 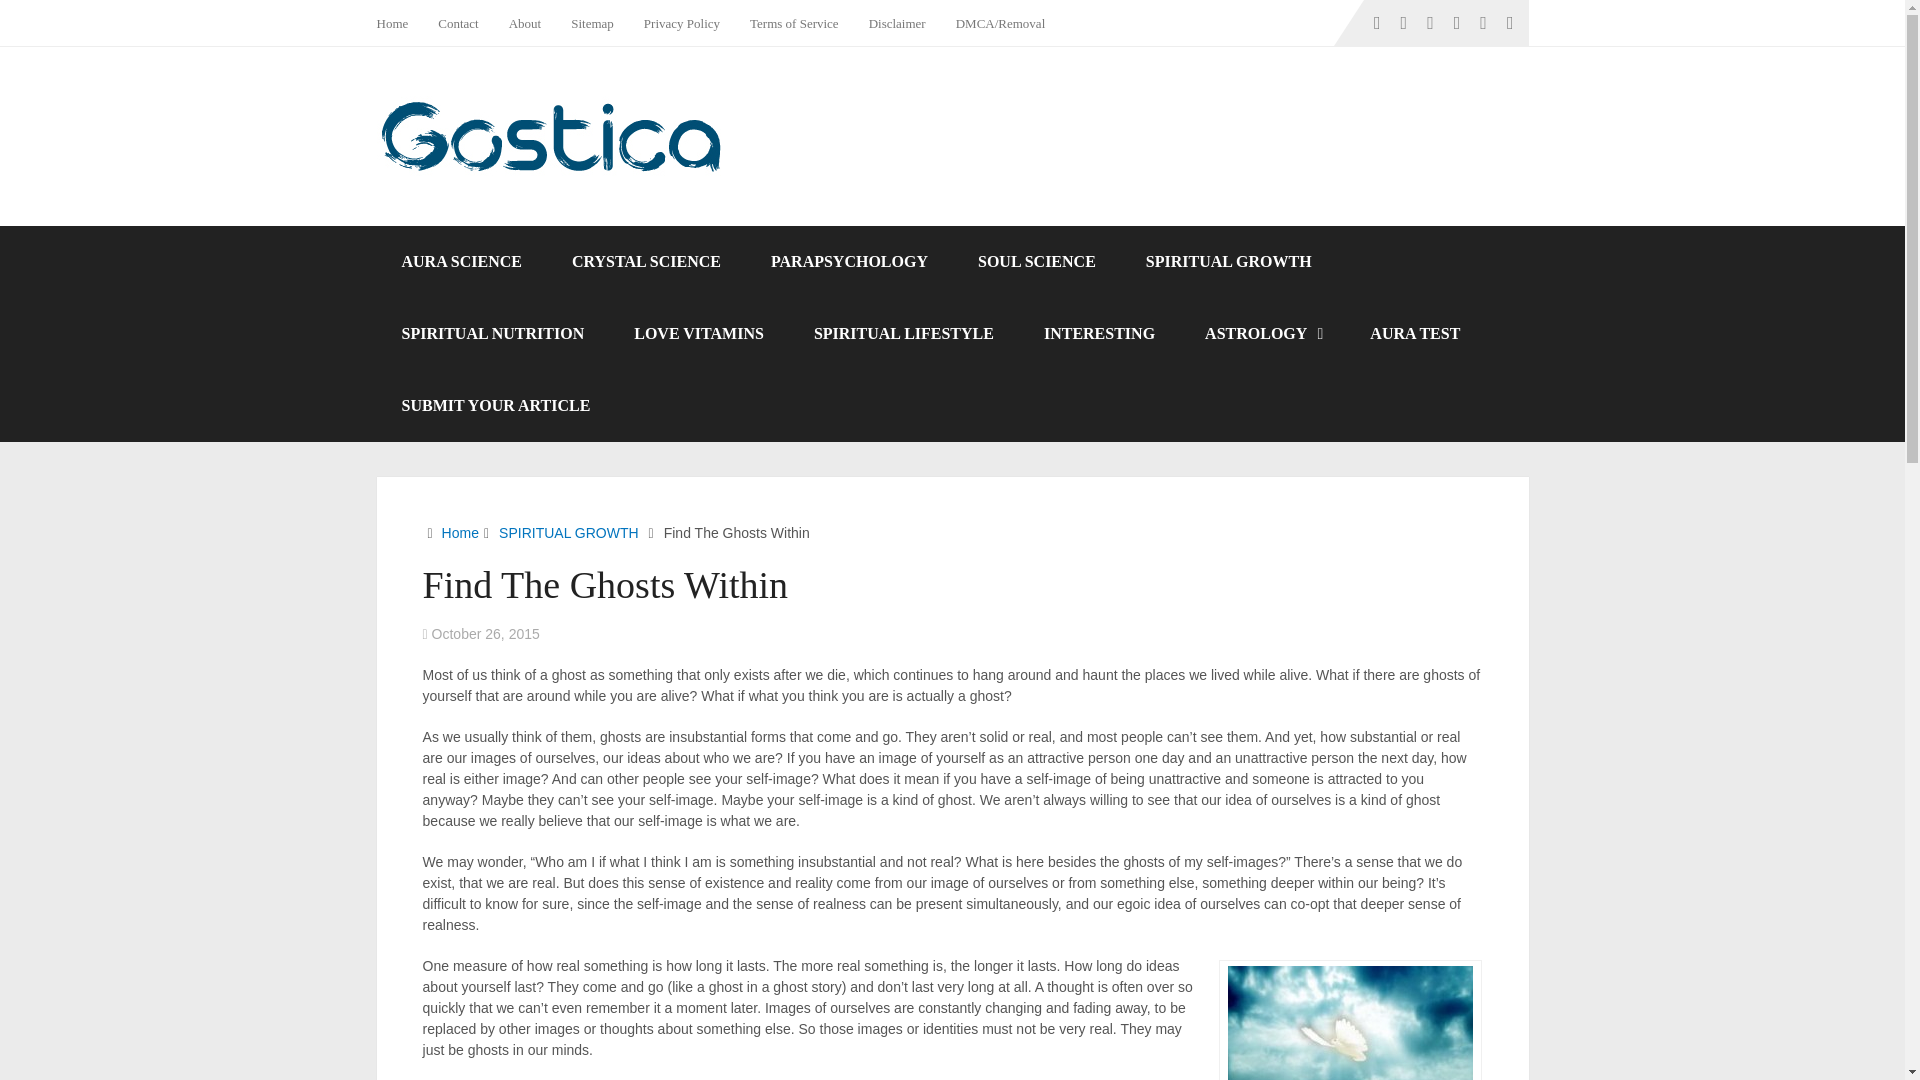 What do you see at coordinates (698, 334) in the screenshot?
I see `LOVE VITAMINS` at bounding box center [698, 334].